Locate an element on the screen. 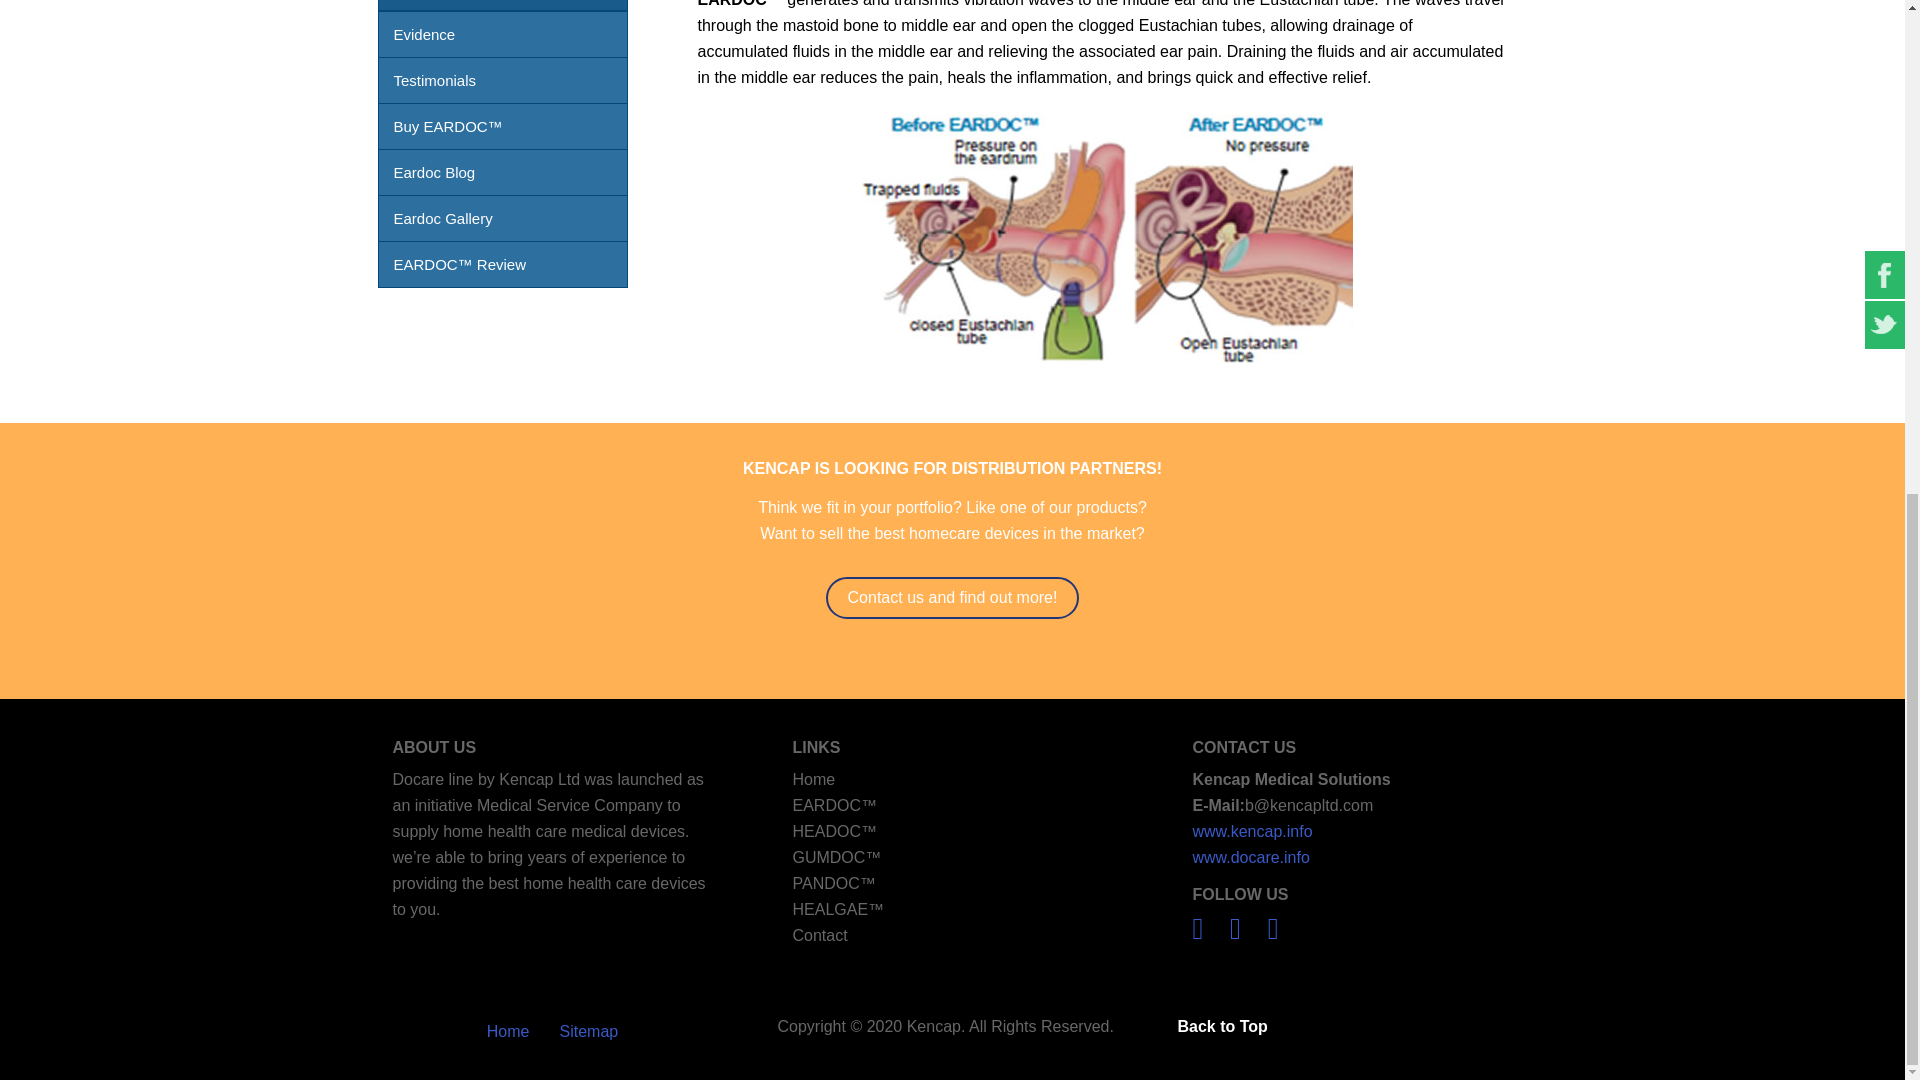  Otis Media is located at coordinates (502, 5).